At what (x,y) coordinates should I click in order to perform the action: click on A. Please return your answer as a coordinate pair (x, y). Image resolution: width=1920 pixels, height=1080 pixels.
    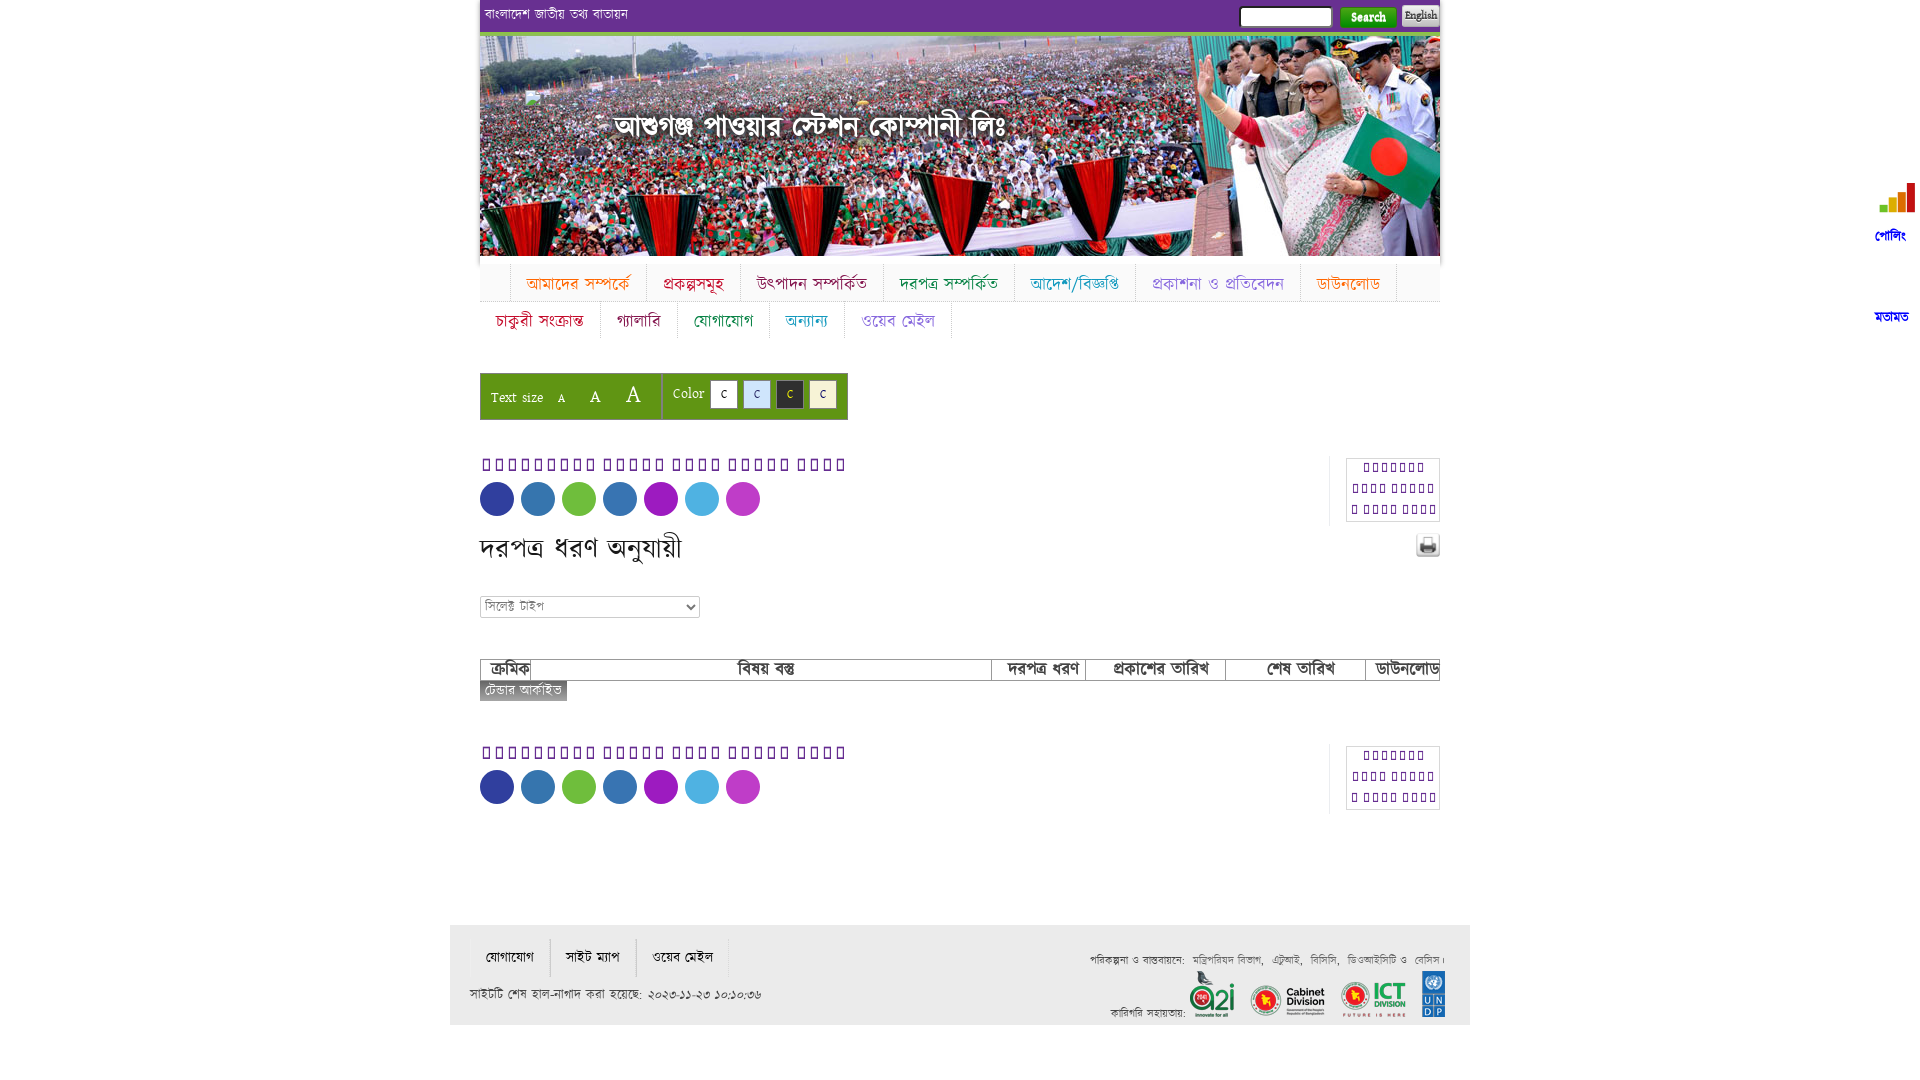
    Looking at the image, I should click on (634, 394).